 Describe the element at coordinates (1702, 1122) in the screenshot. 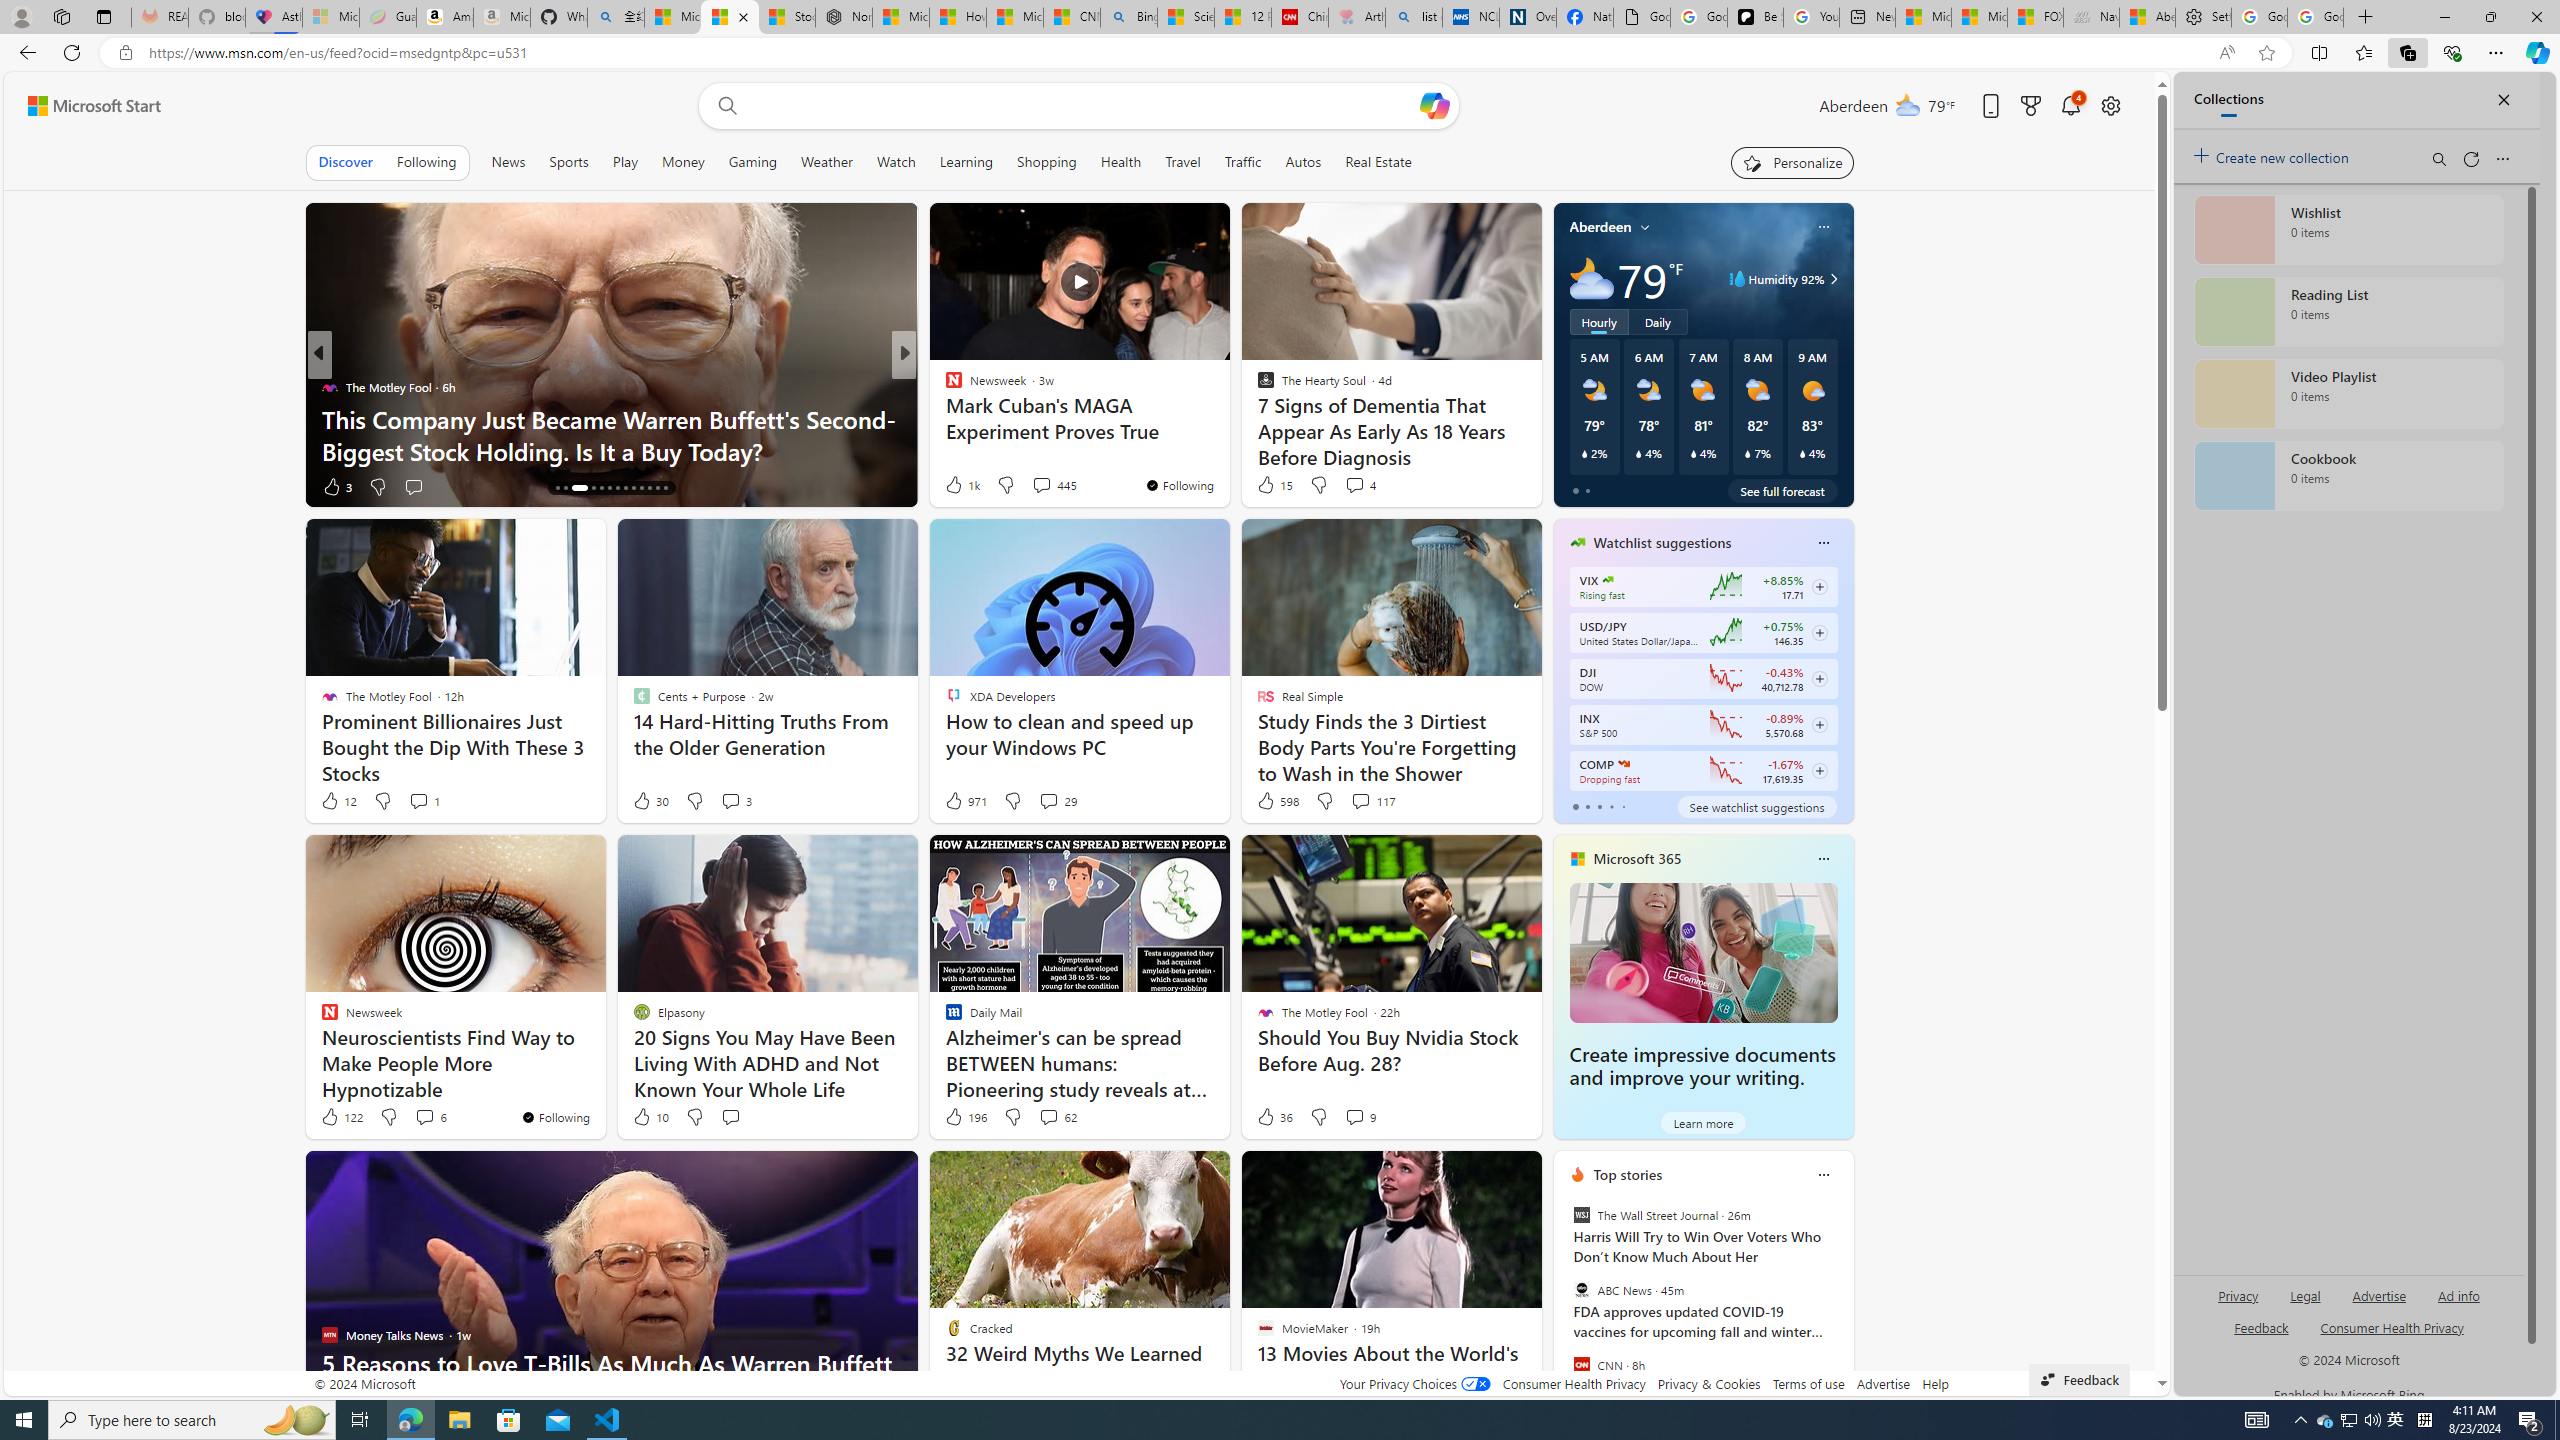

I see `Learn more` at that location.